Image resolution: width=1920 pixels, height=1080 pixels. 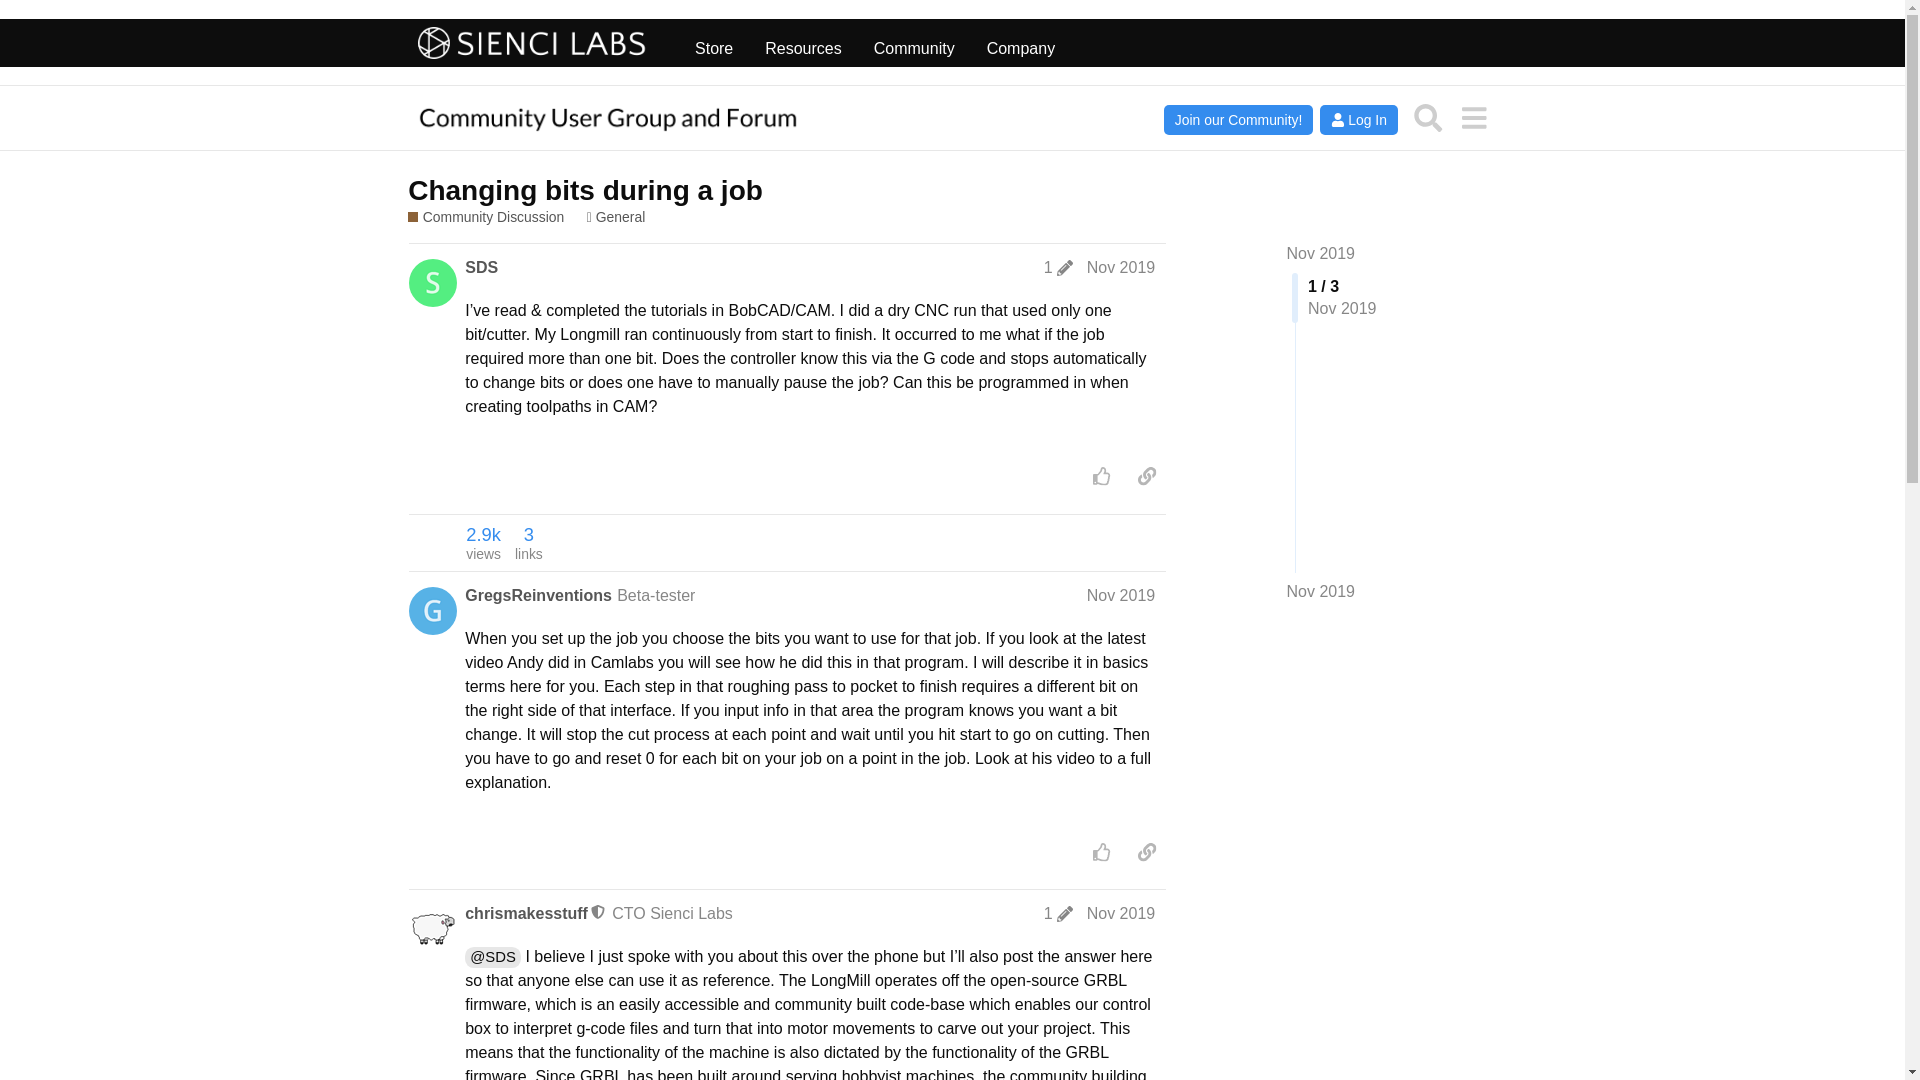 What do you see at coordinates (1120, 268) in the screenshot?
I see `Post date` at bounding box center [1120, 268].